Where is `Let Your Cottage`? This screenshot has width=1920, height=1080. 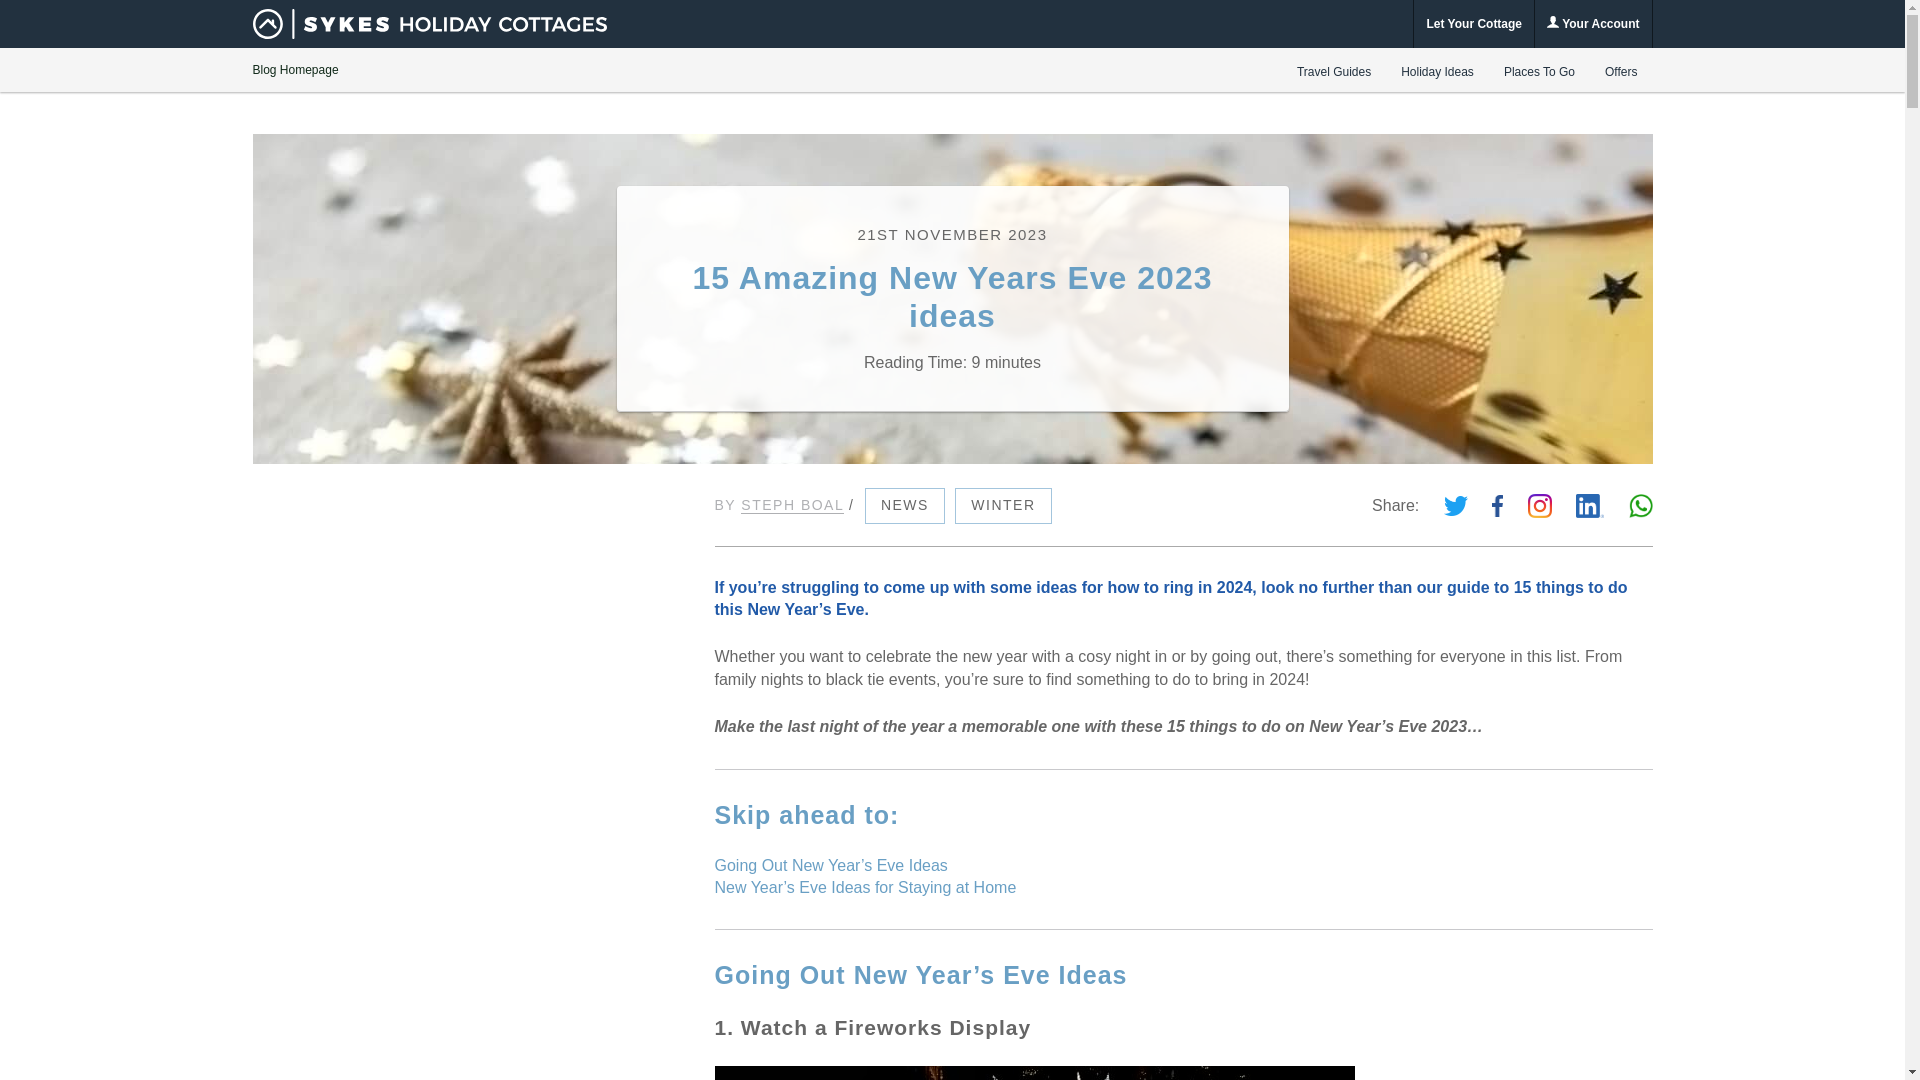
Let Your Cottage is located at coordinates (1474, 24).